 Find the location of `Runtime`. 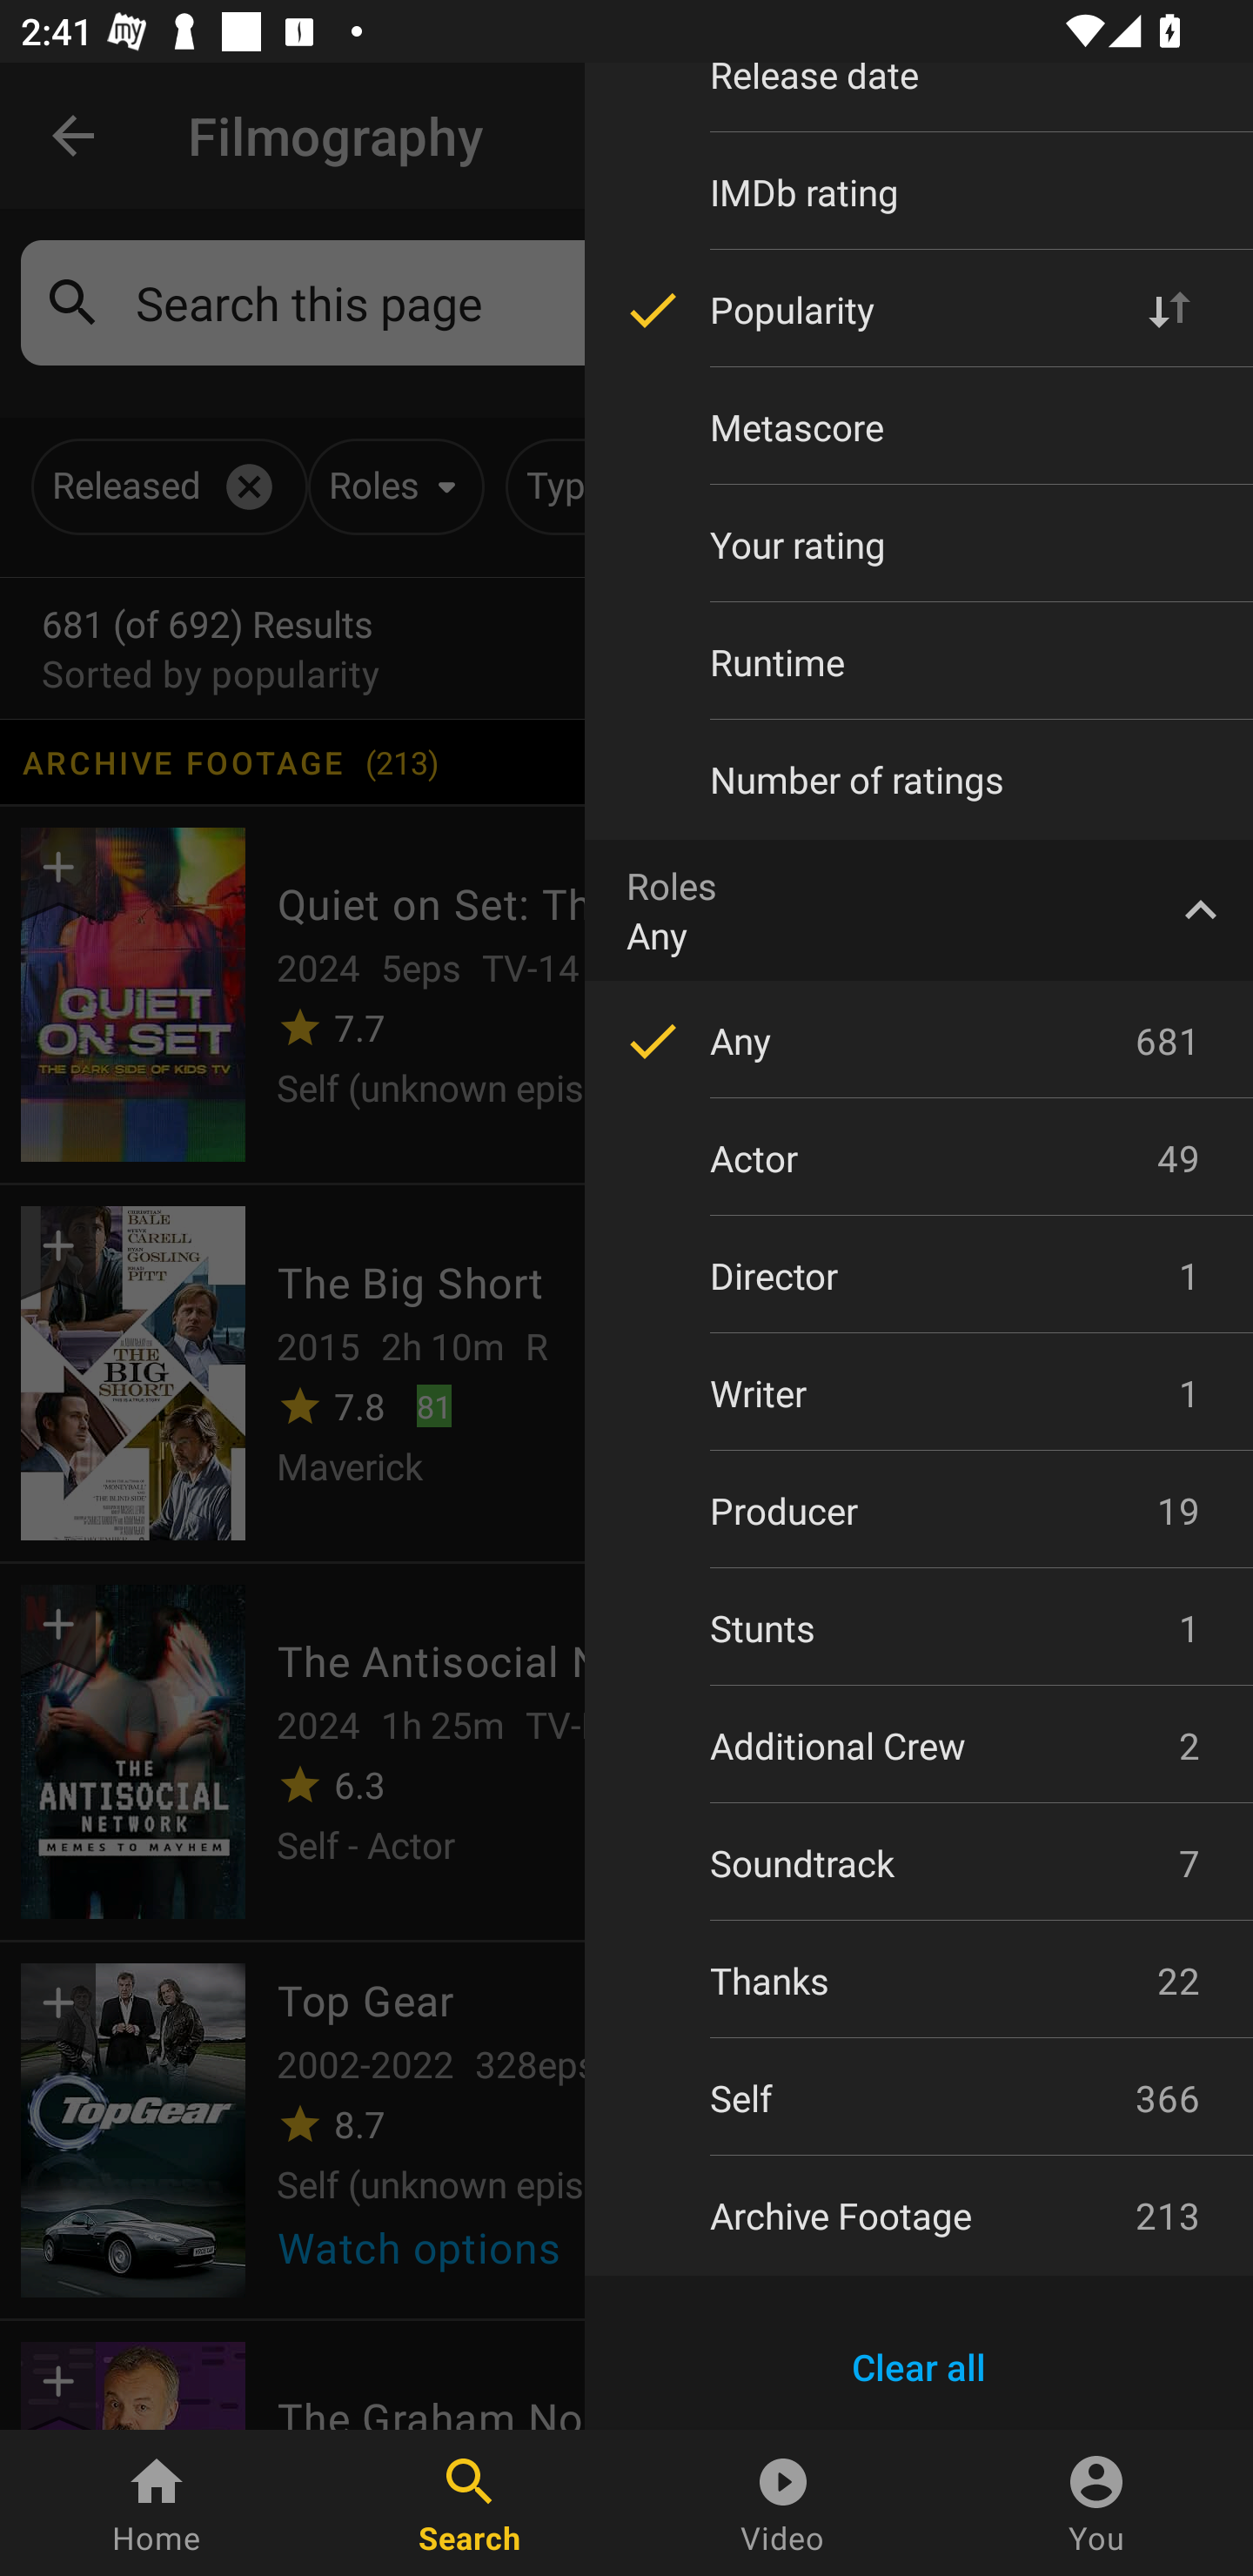

Runtime is located at coordinates (919, 661).